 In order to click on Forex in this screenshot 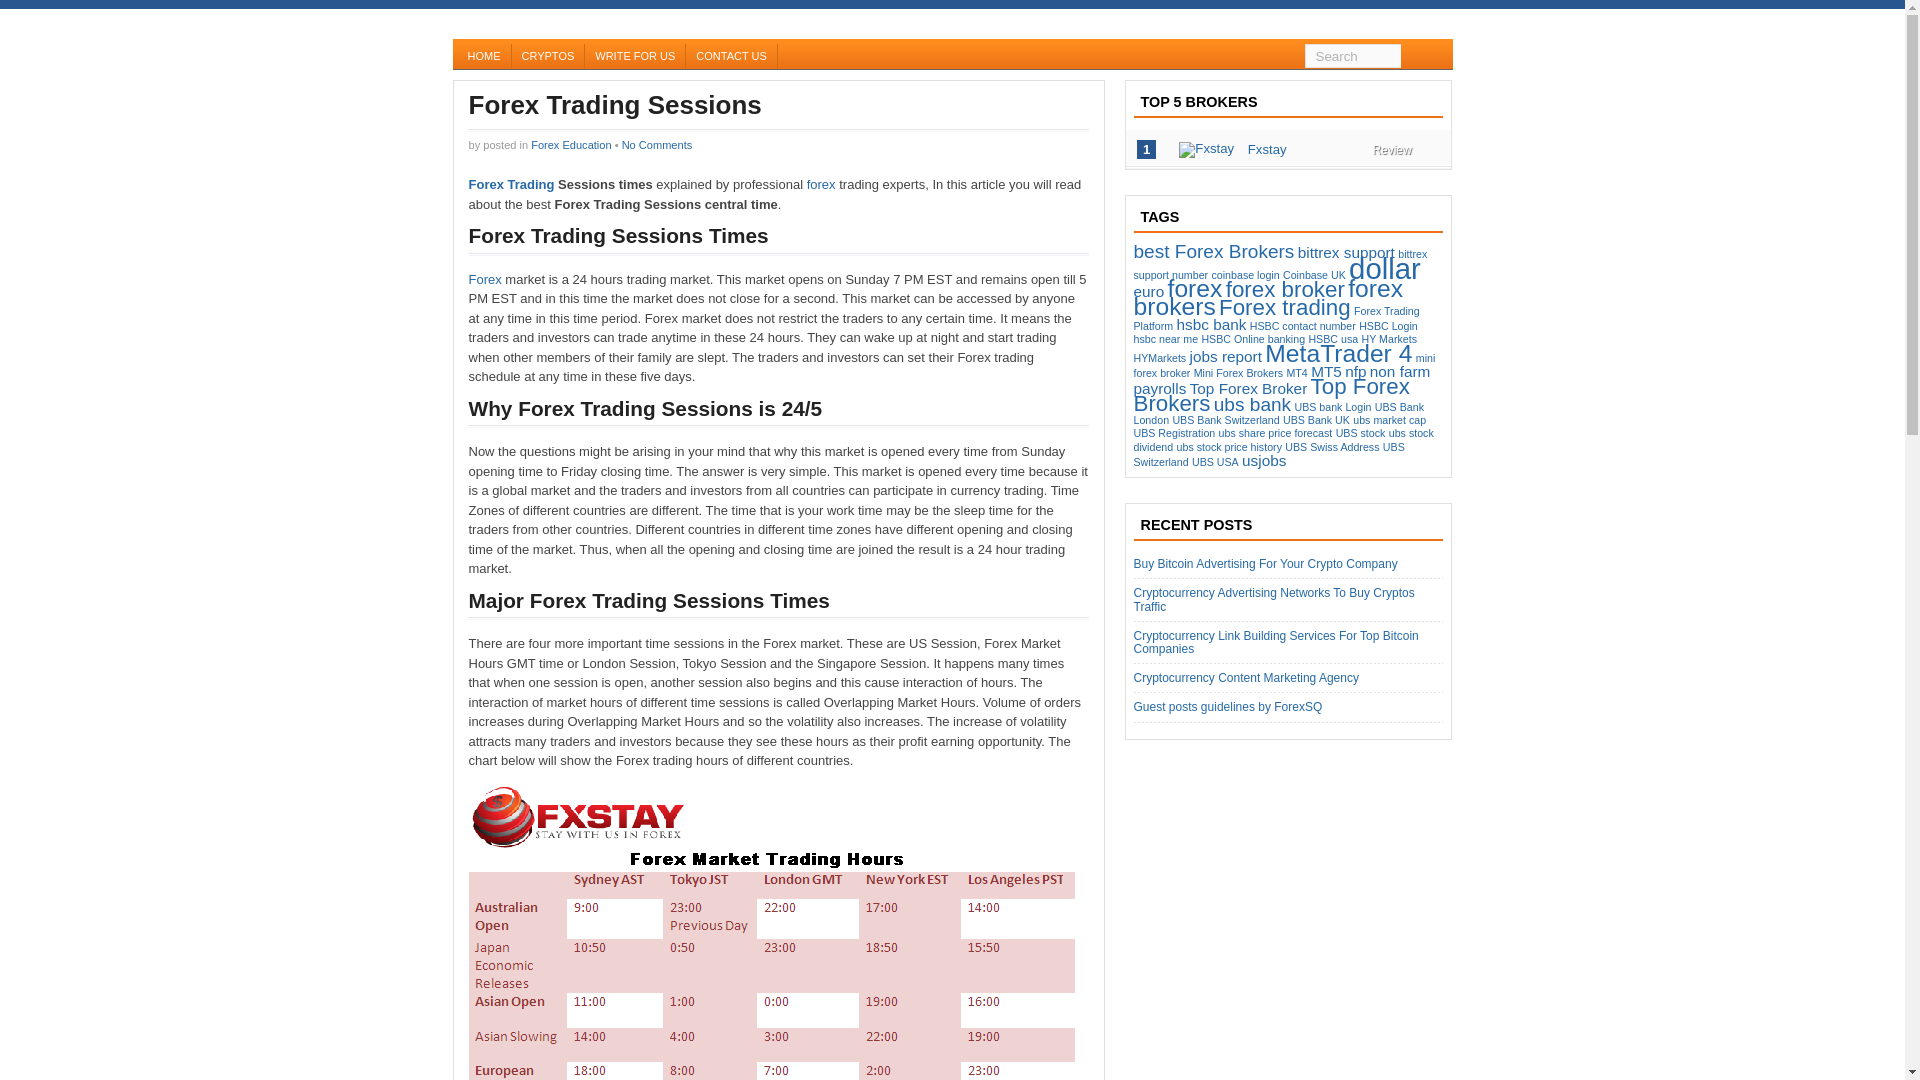, I will do `click(486, 280)`.